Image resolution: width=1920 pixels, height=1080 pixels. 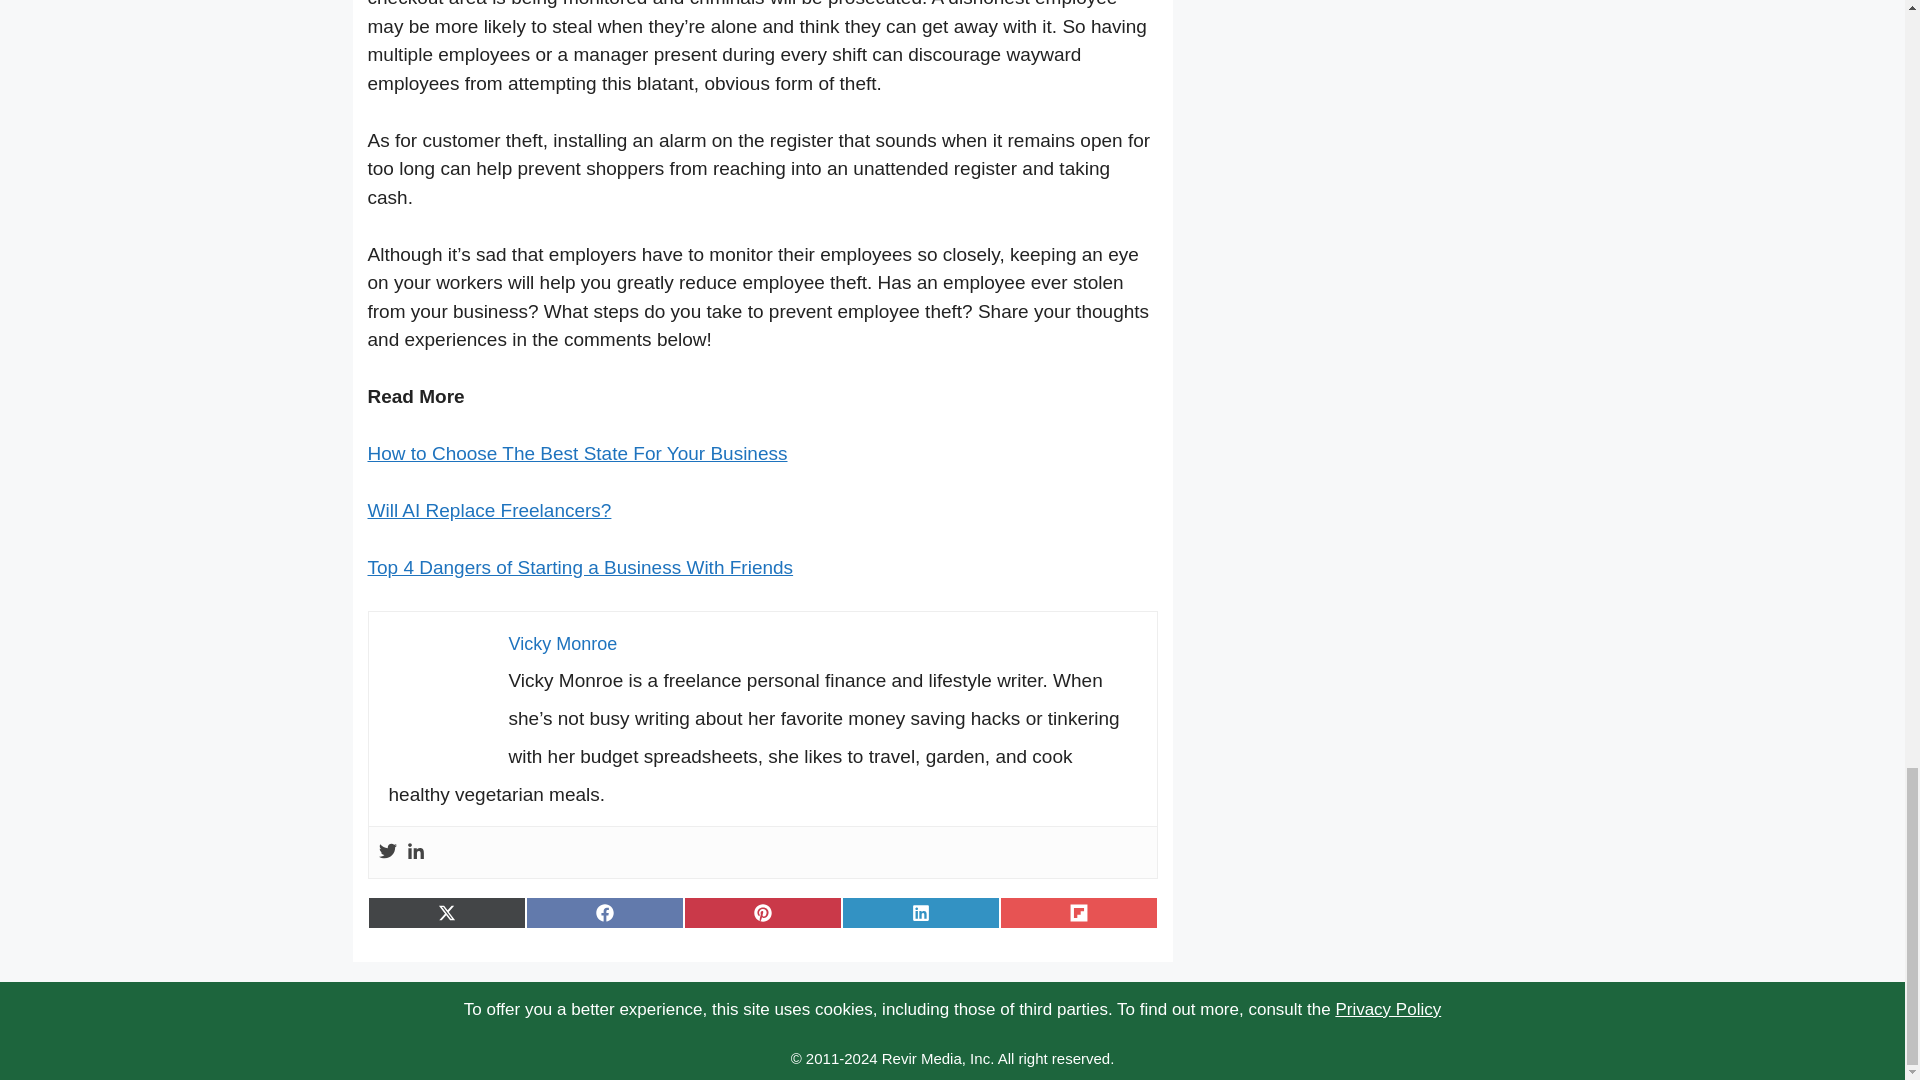 I want to click on Top 4 Dangers of Starting a Business With Friends, so click(x=581, y=567).